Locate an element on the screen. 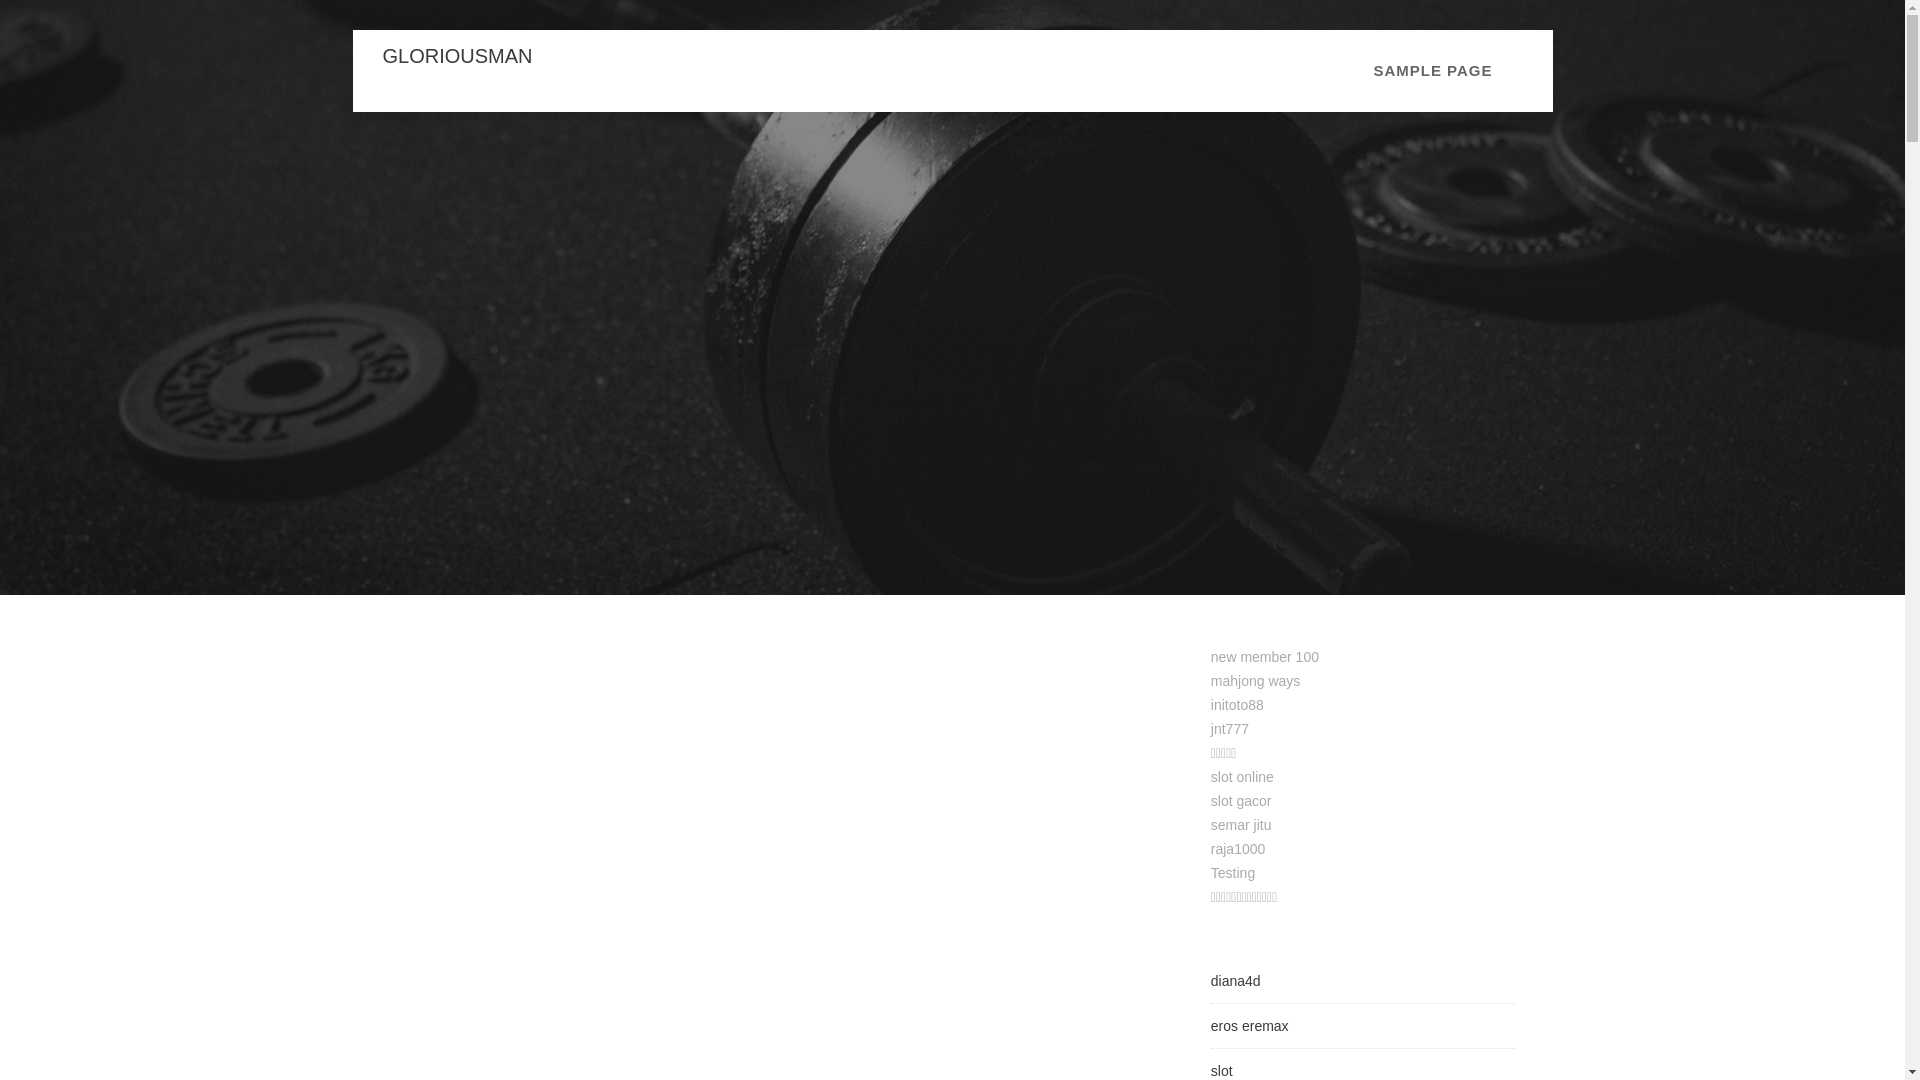 This screenshot has height=1080, width=1920. eros eremax is located at coordinates (1250, 1026).